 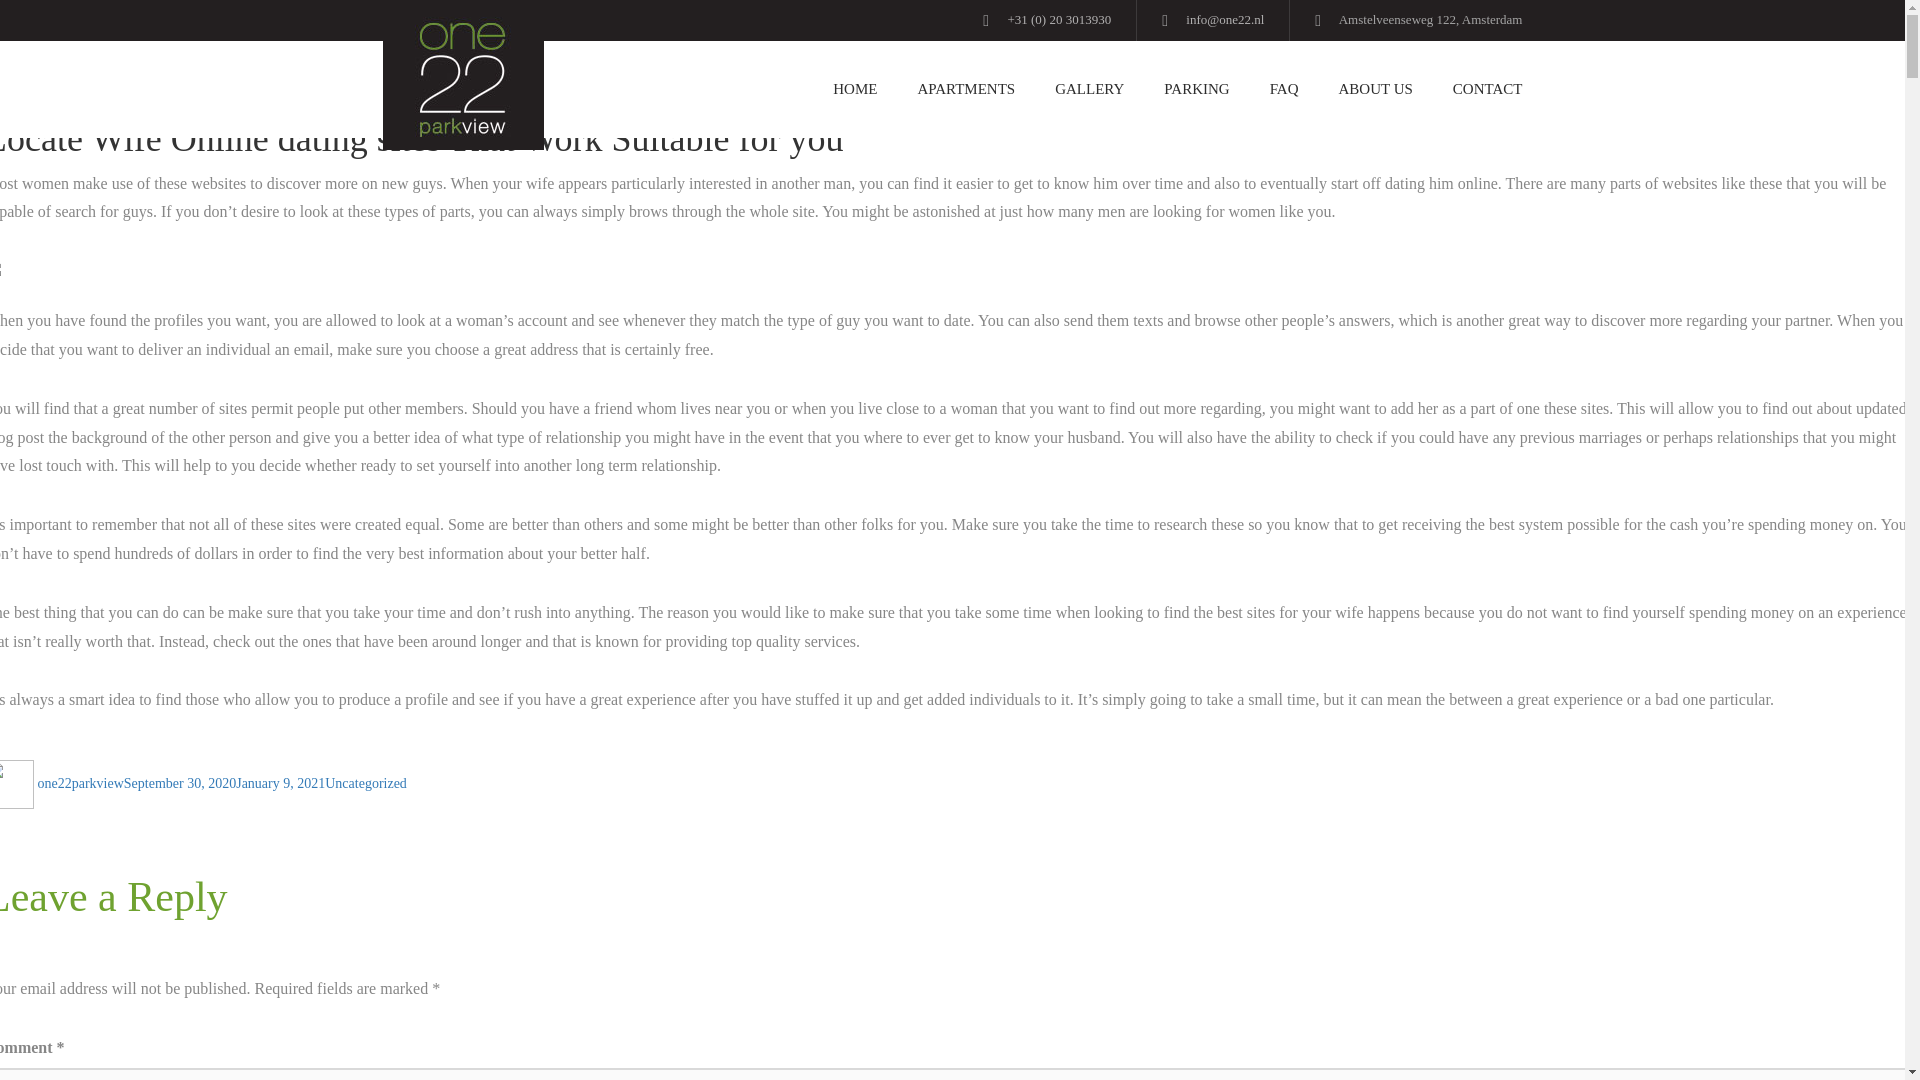 I want to click on CONTACT, so click(x=1477, y=90).